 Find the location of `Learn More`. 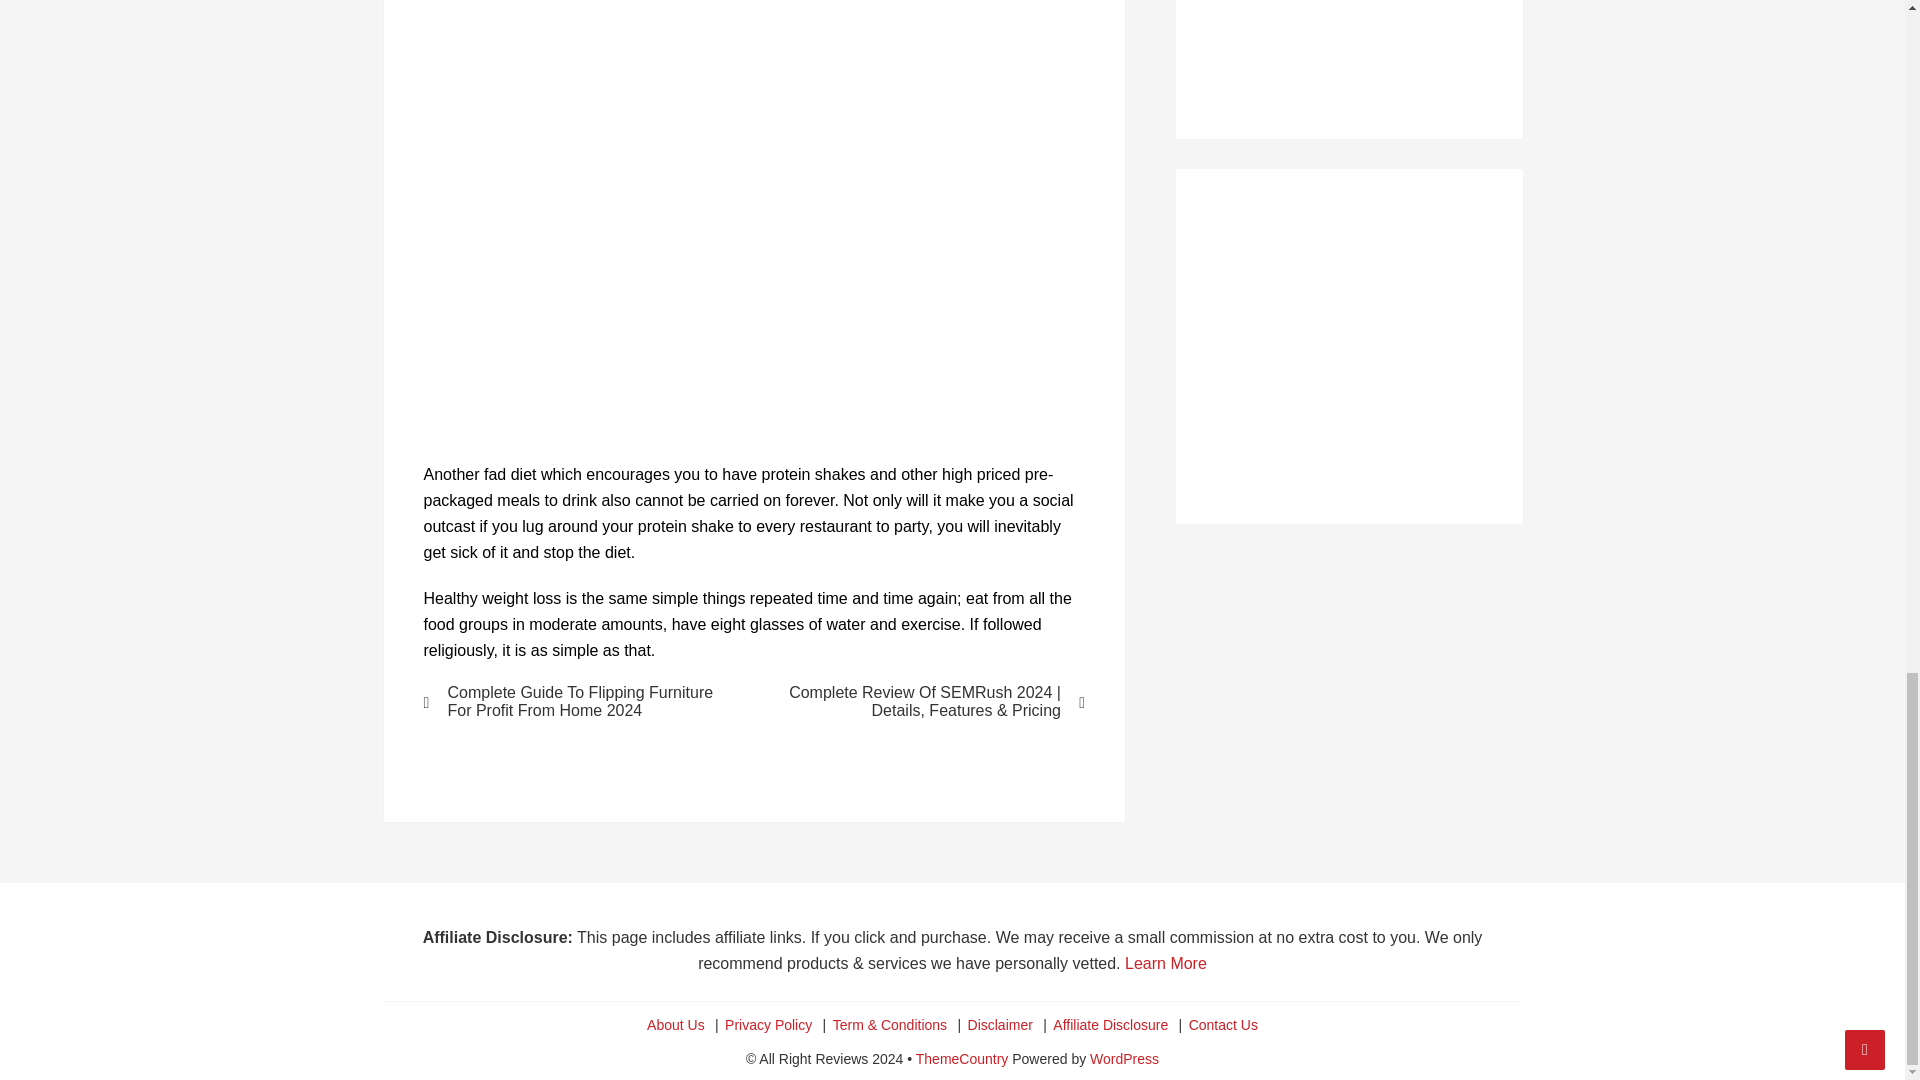

Learn More is located at coordinates (1166, 963).